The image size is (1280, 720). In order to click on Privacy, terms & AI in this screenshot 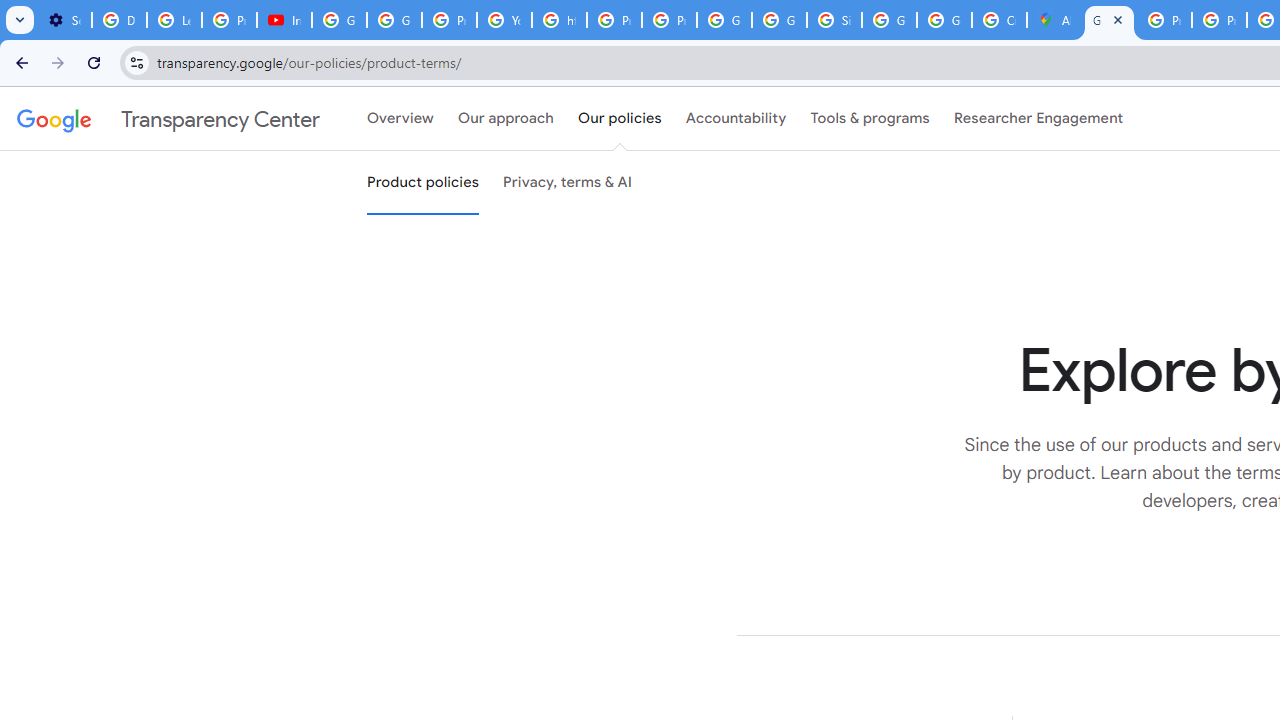, I will do `click(568, 183)`.